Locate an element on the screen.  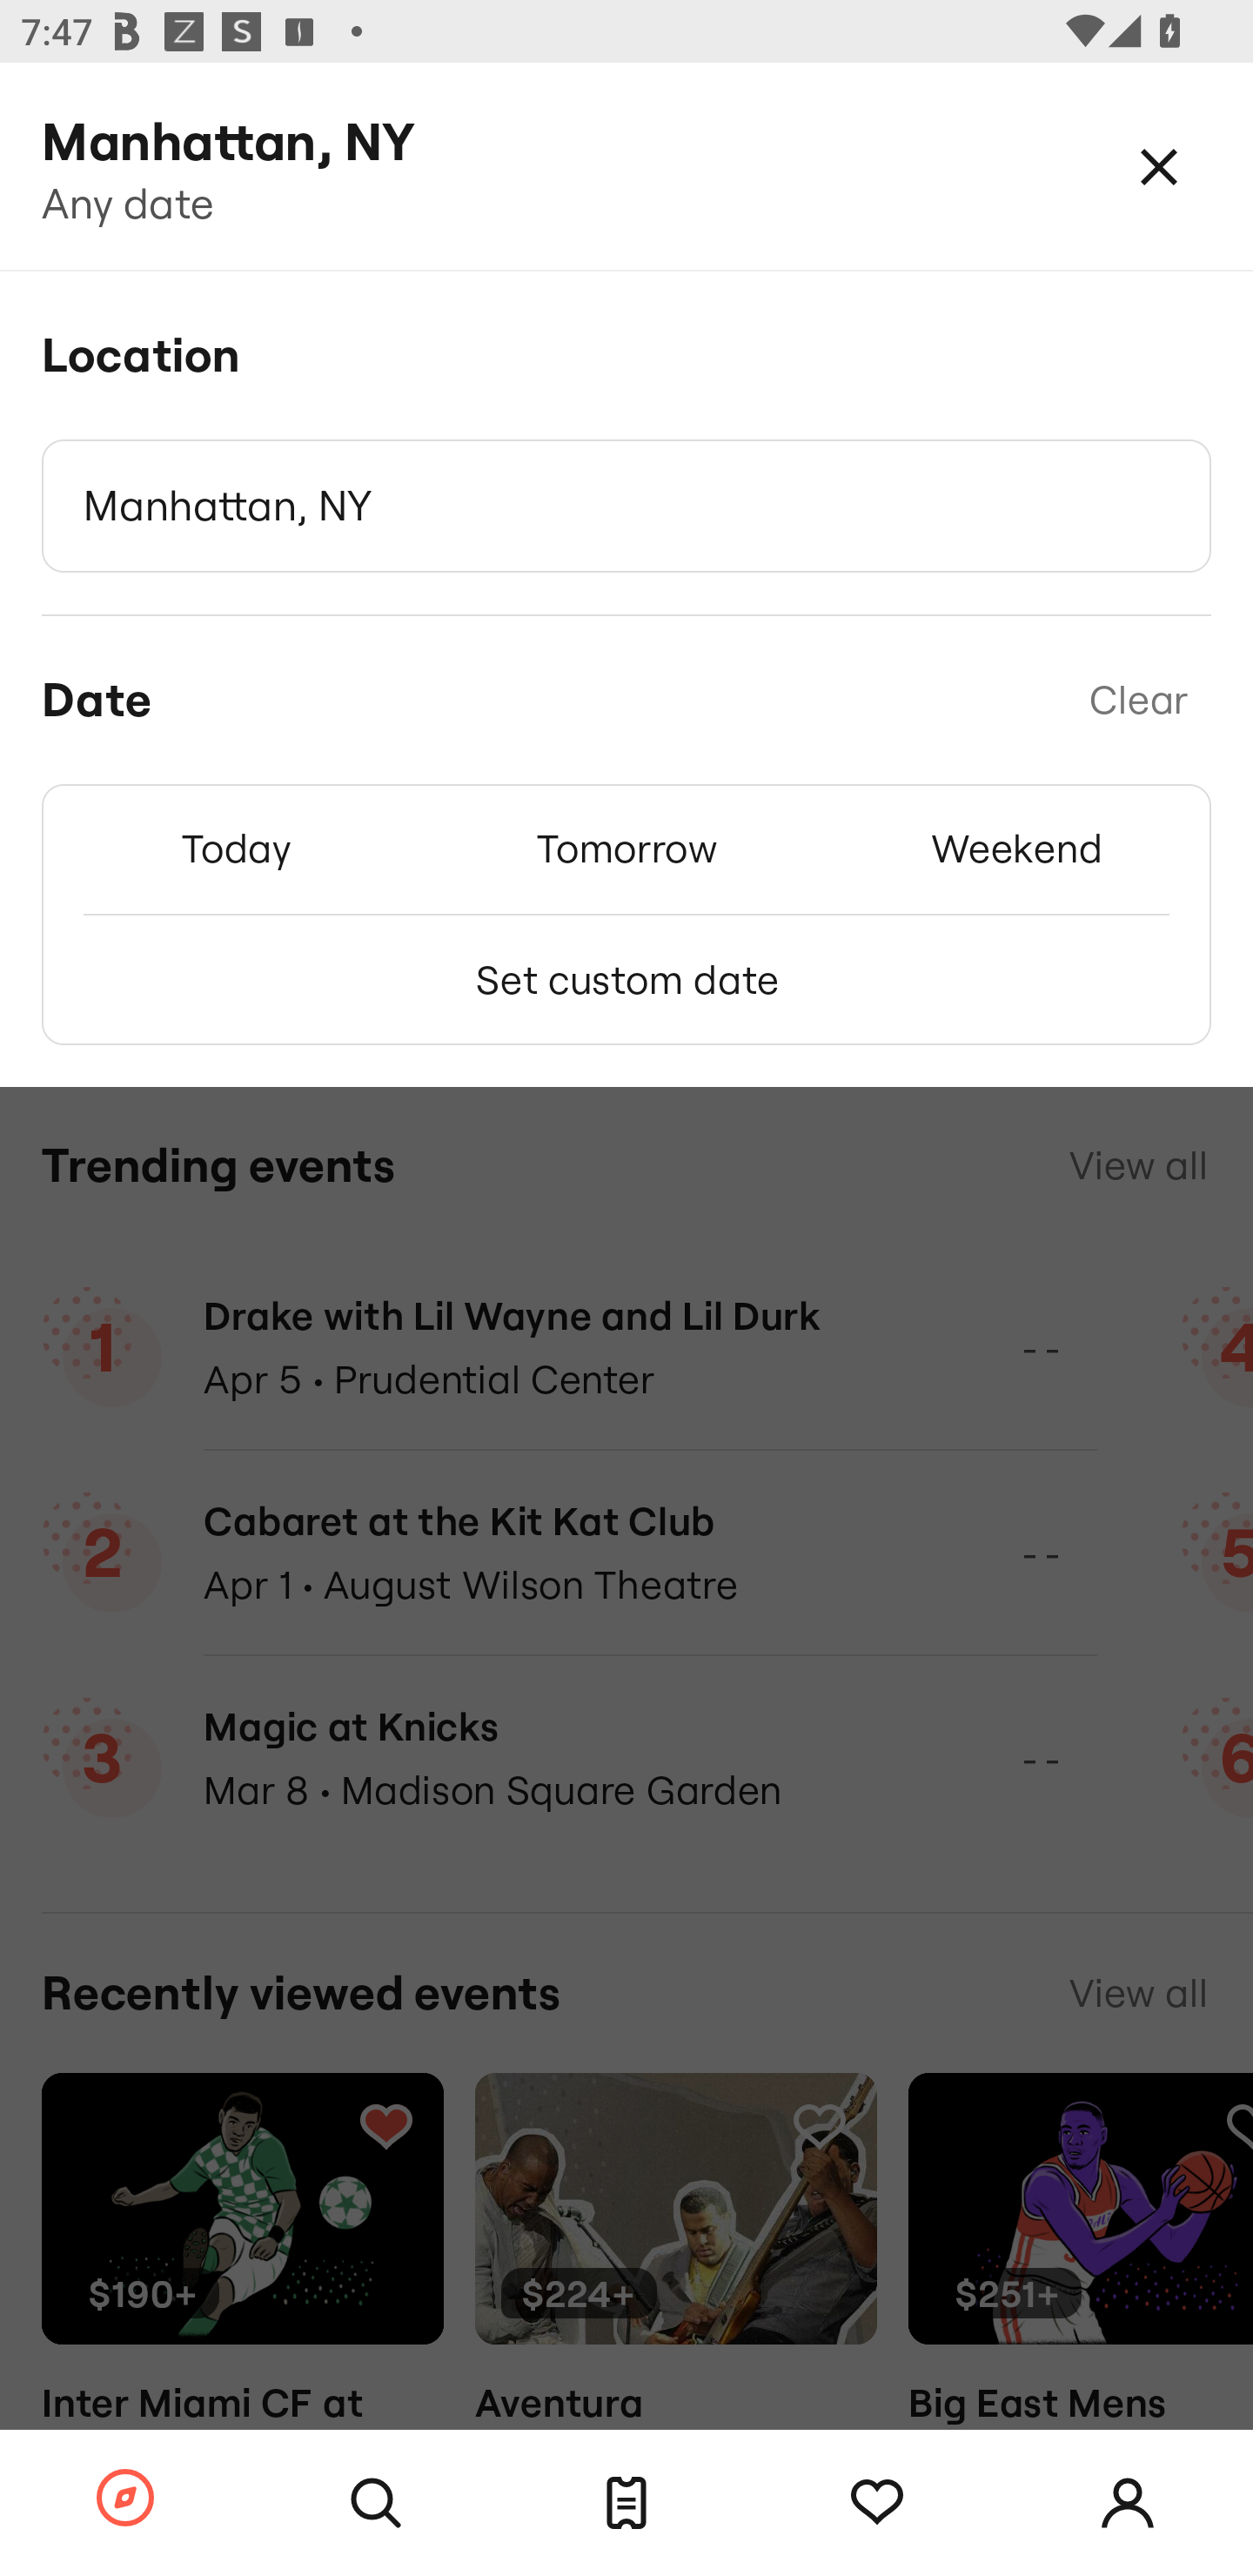
Close is located at coordinates (1159, 165).